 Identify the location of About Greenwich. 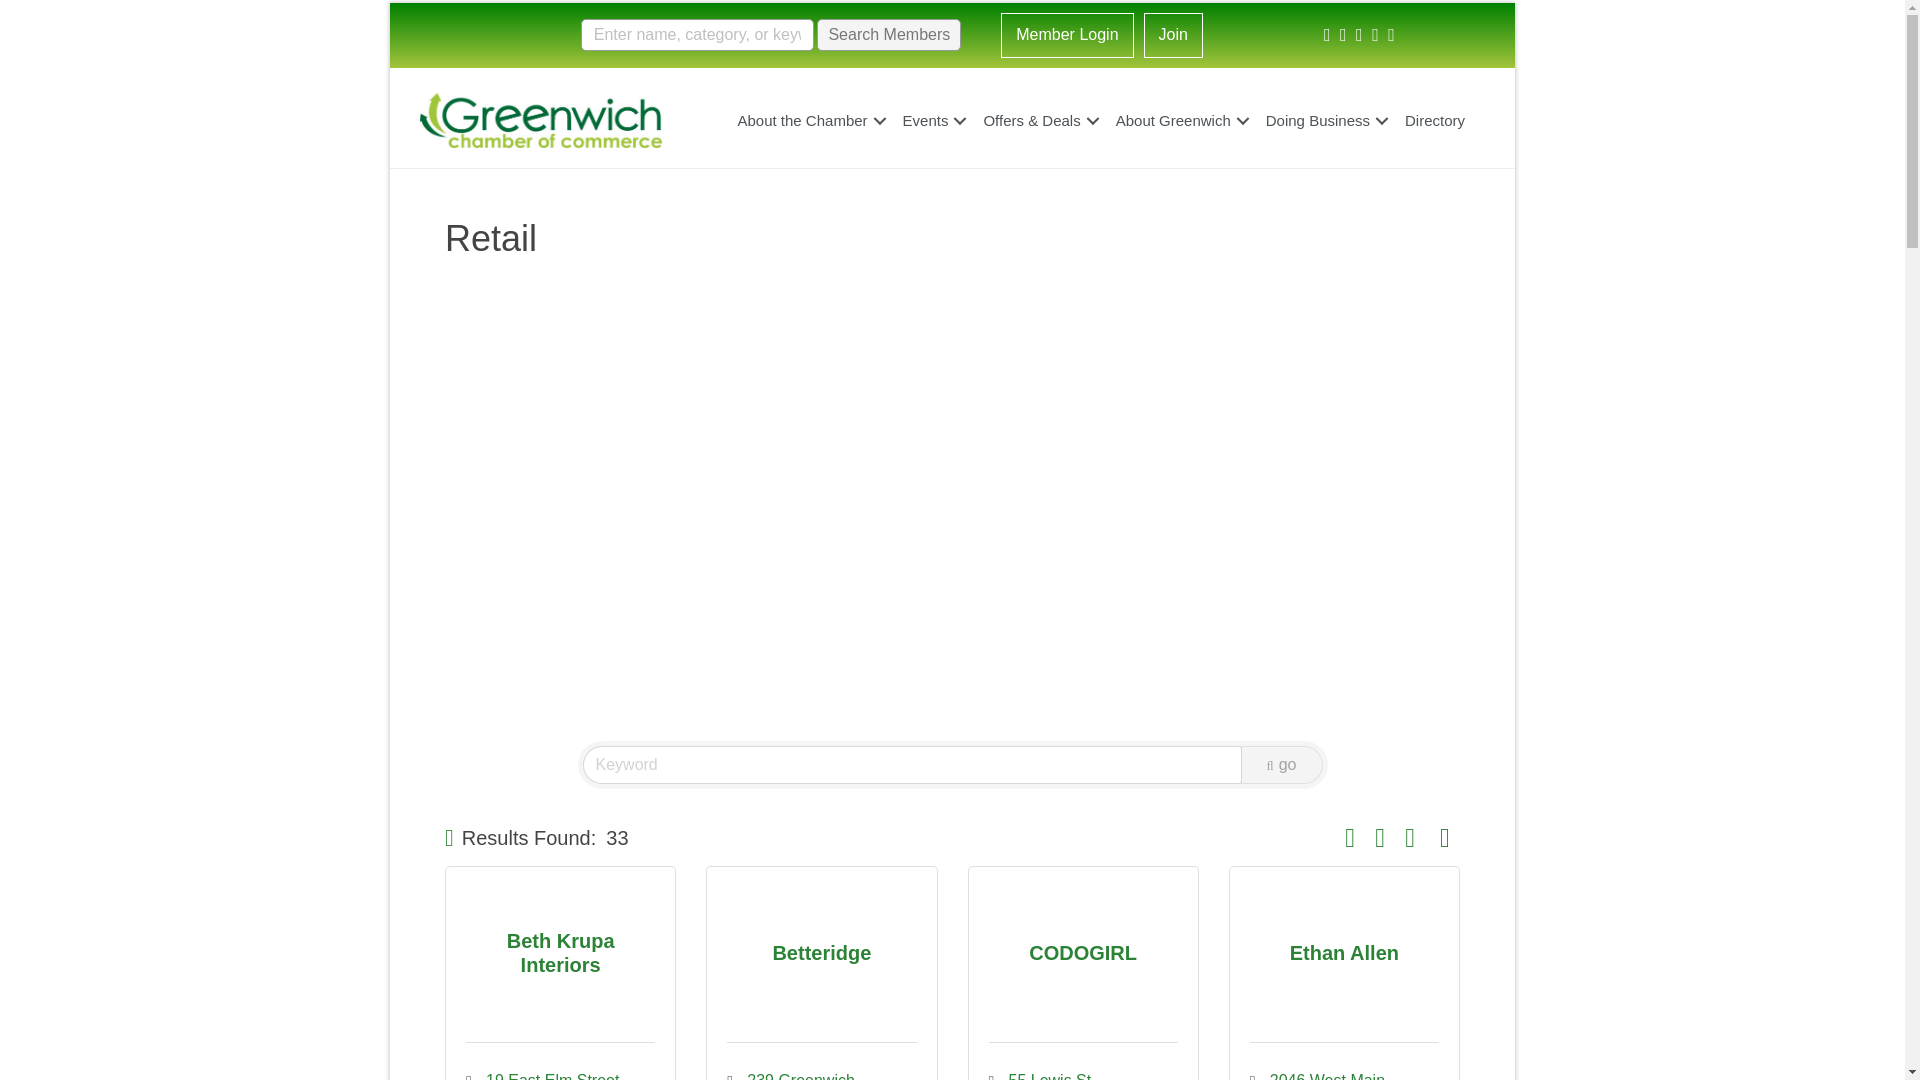
(1180, 120).